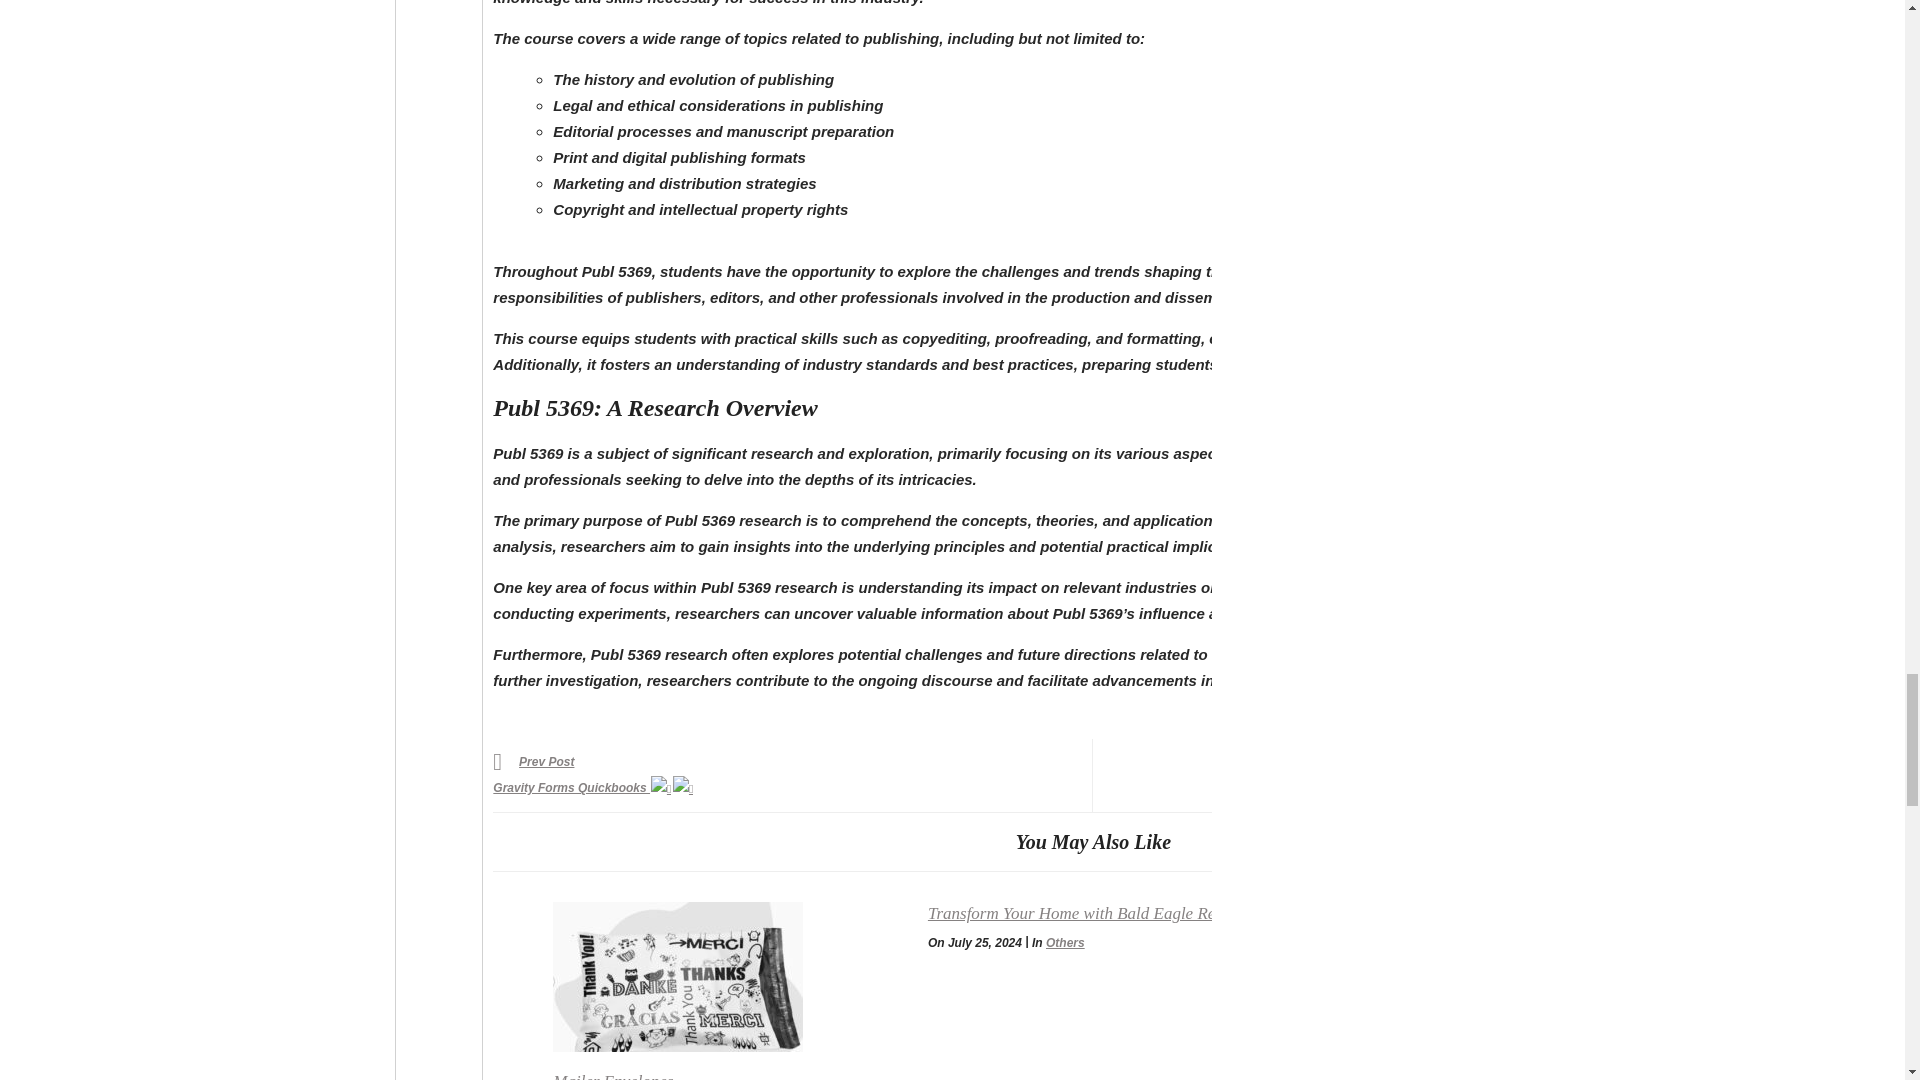  What do you see at coordinates (612, 1076) in the screenshot?
I see `Mailer Envelopes` at bounding box center [612, 1076].